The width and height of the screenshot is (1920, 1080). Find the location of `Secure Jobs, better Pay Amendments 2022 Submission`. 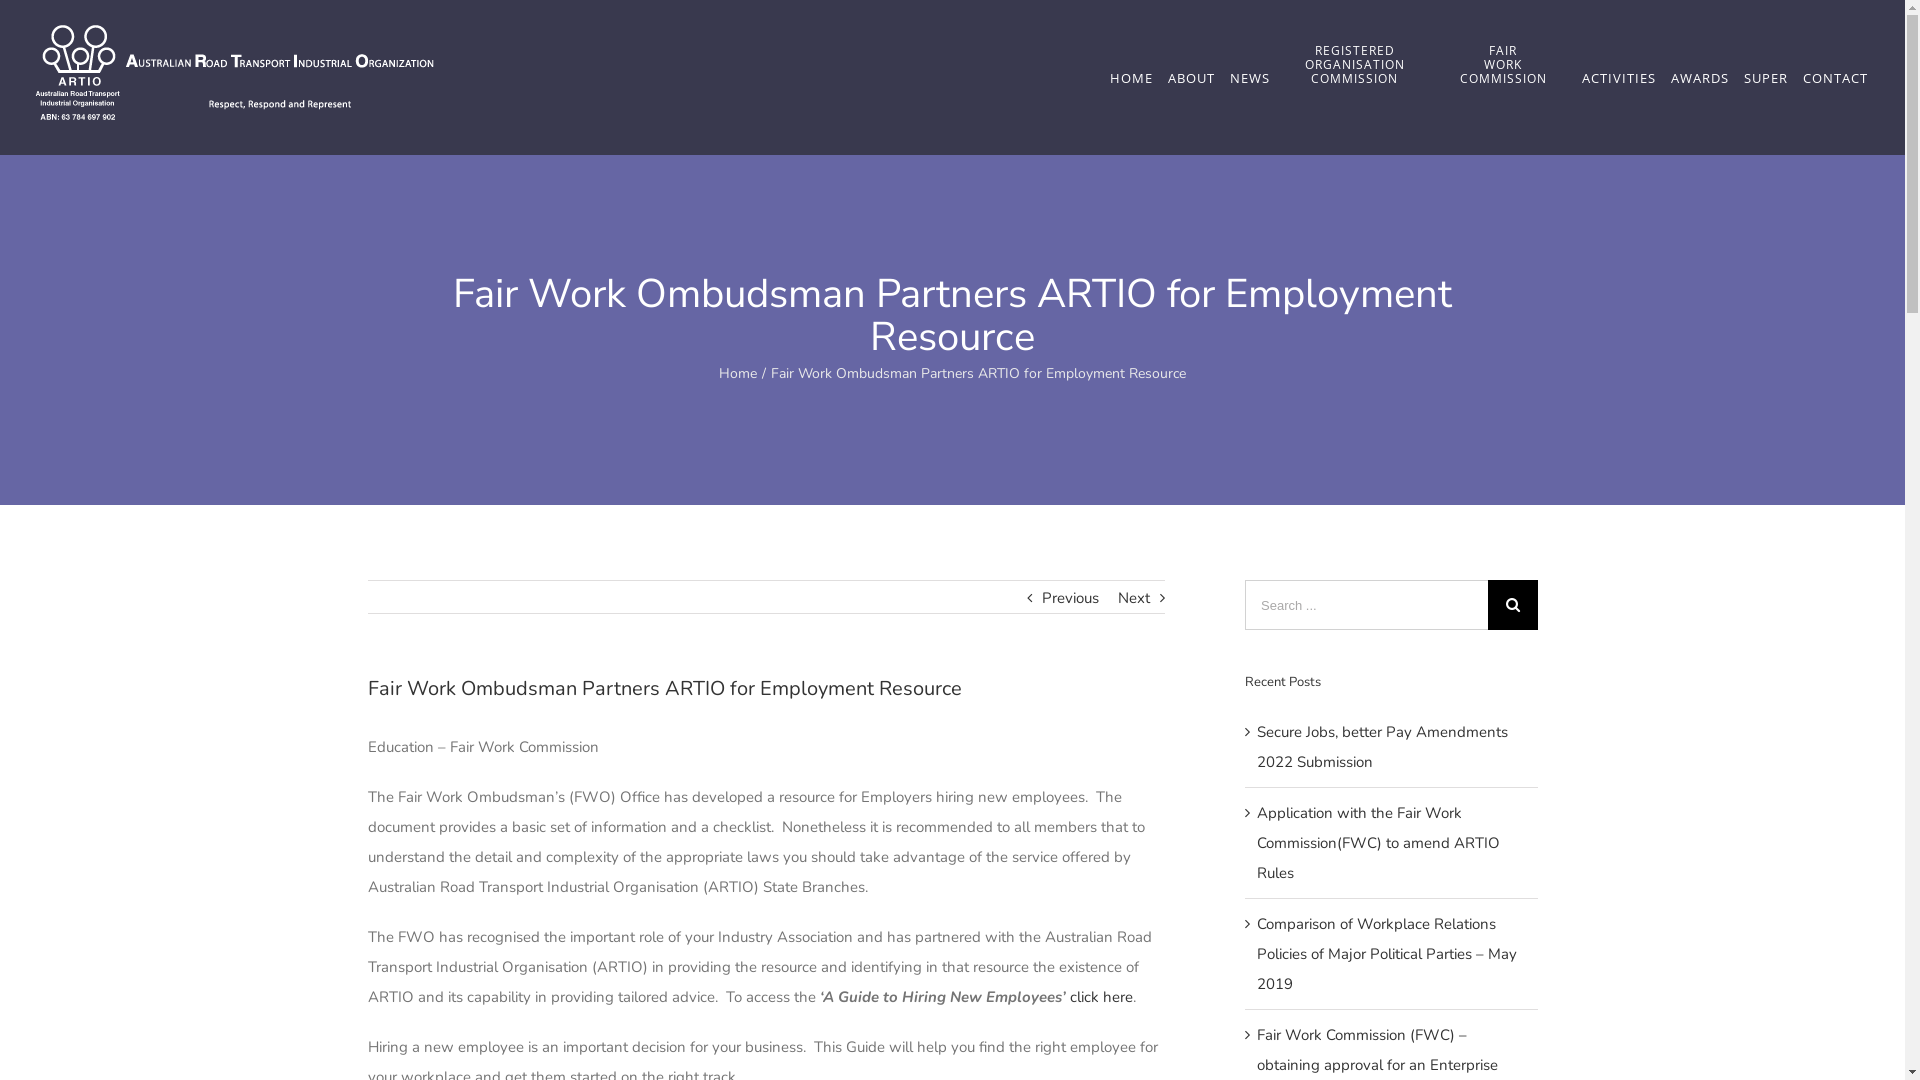

Secure Jobs, better Pay Amendments 2022 Submission is located at coordinates (1382, 747).